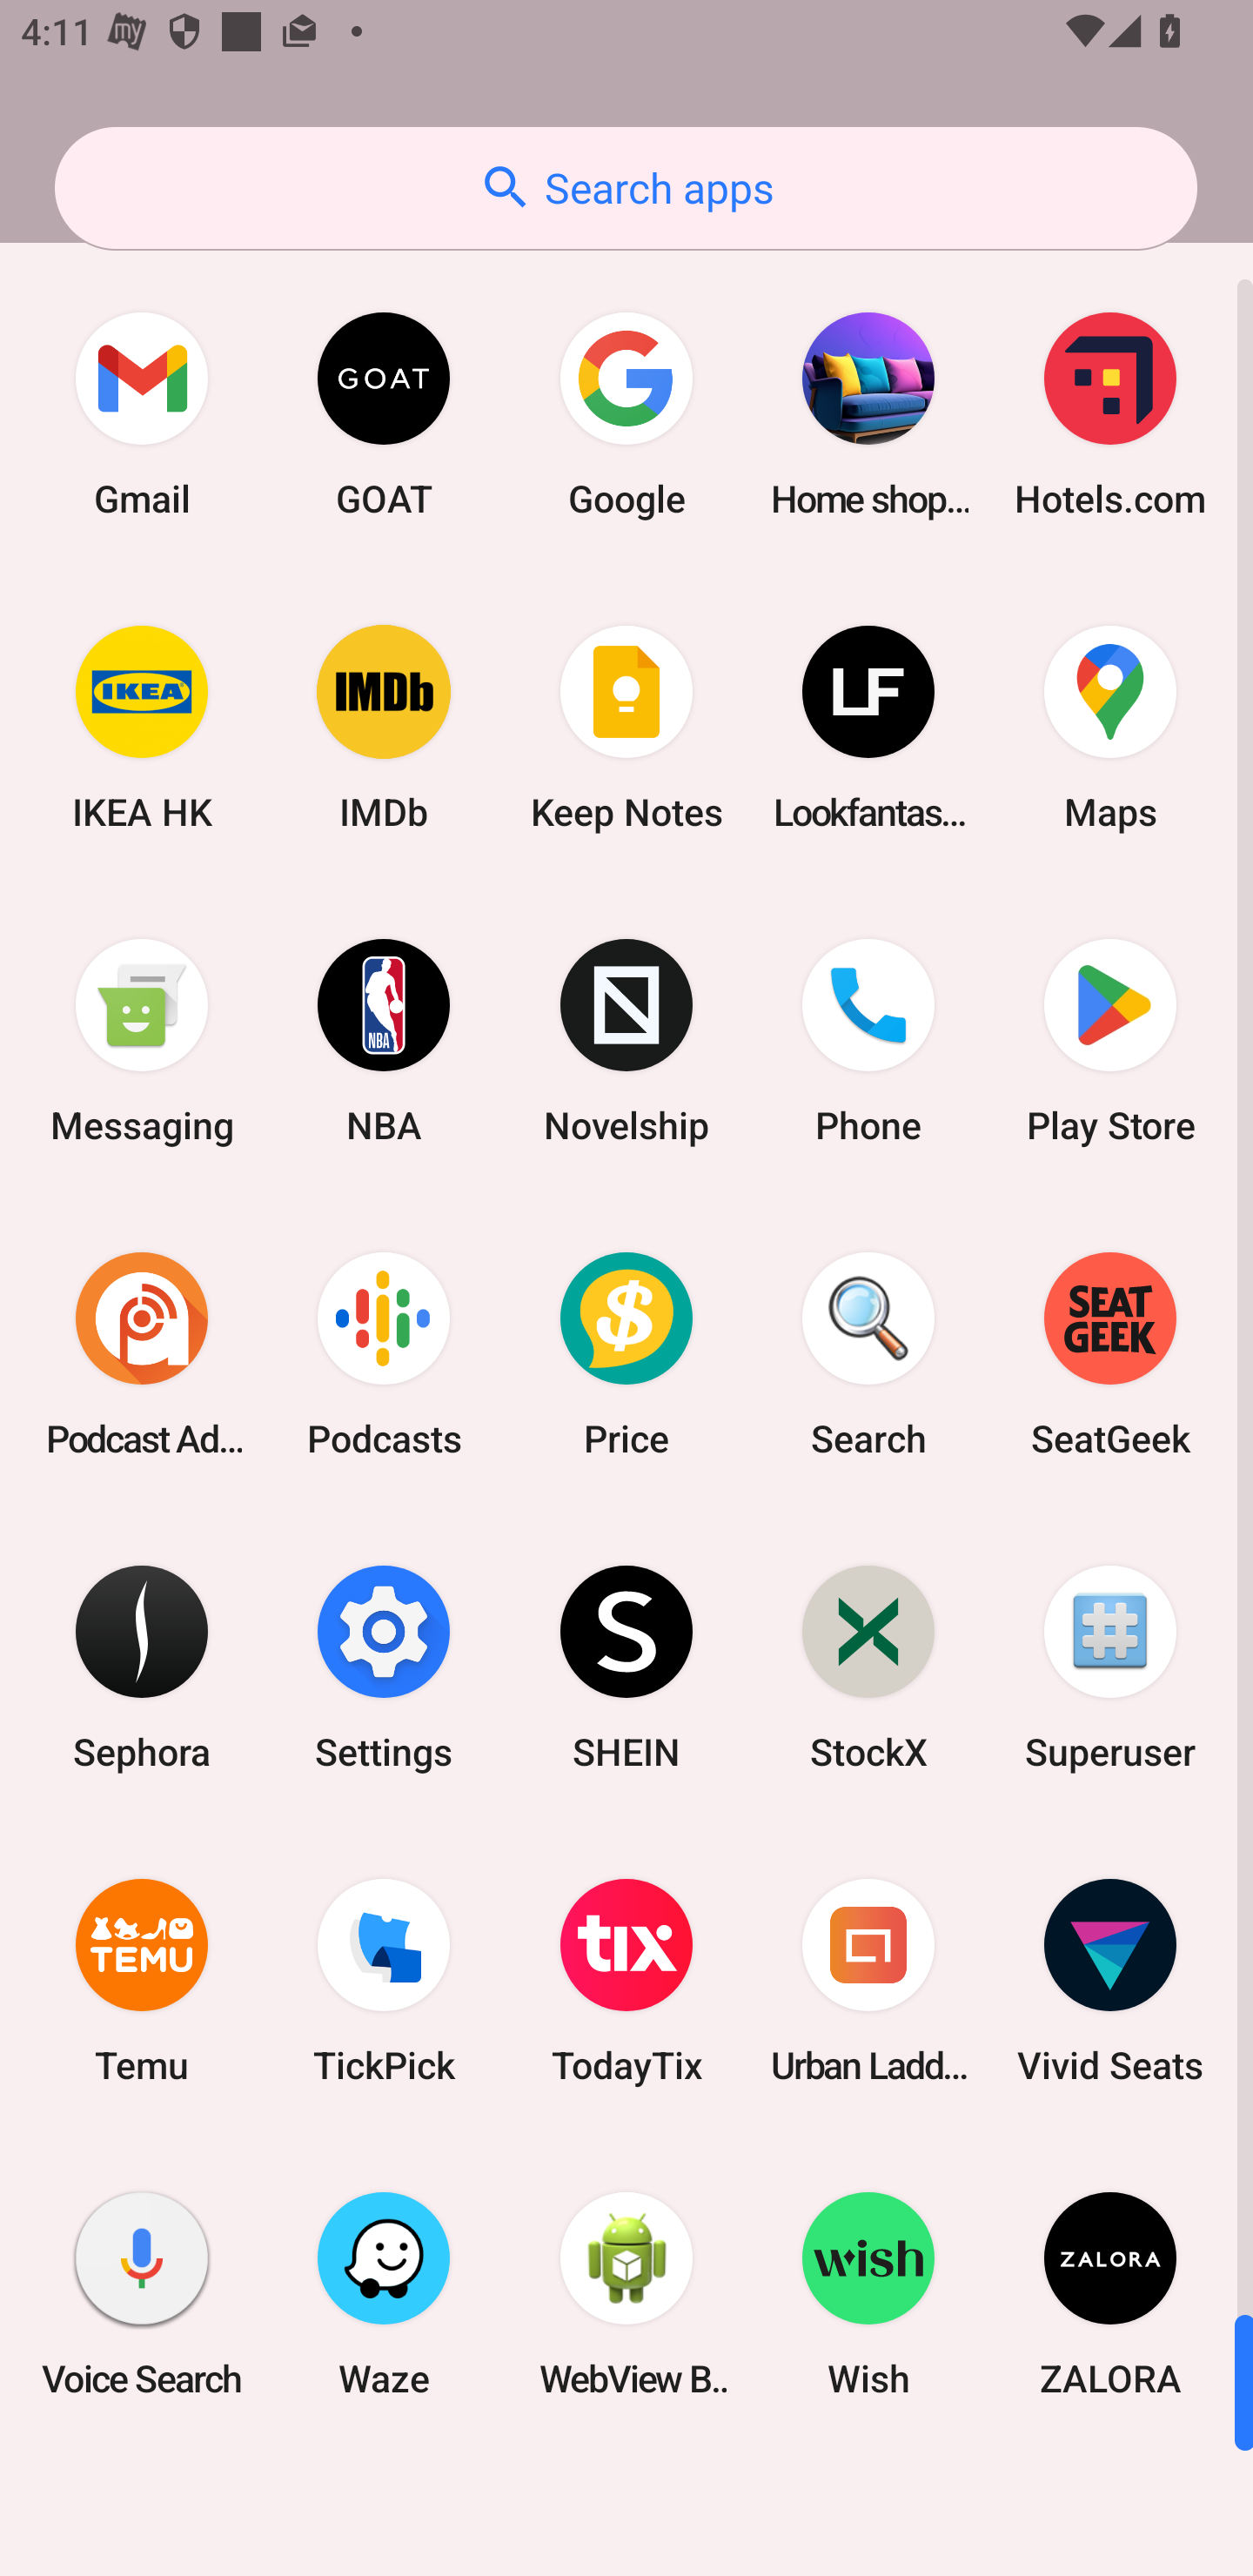 Image resolution: width=1253 pixels, height=2576 pixels. What do you see at coordinates (142, 1666) in the screenshot?
I see `Sephora` at bounding box center [142, 1666].